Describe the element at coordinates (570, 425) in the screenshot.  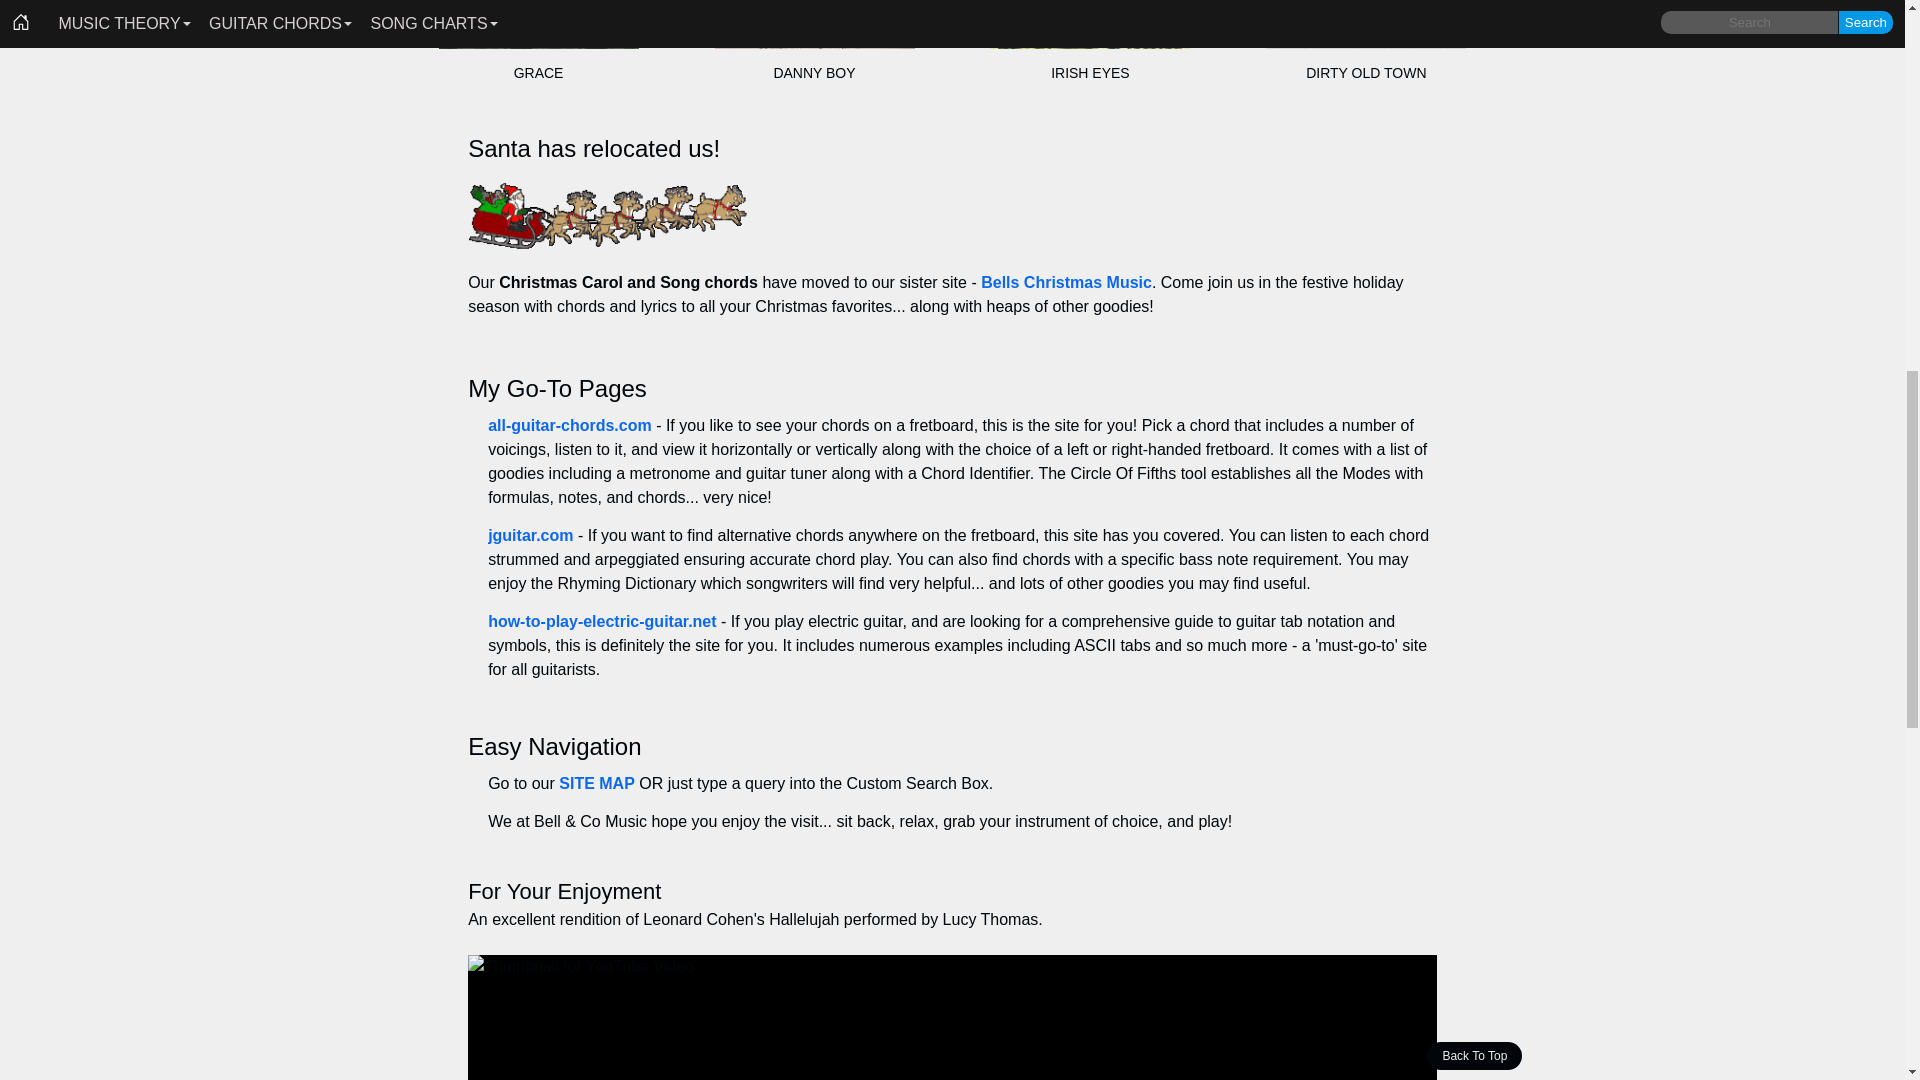
I see `all-guitar-chords.com` at that location.